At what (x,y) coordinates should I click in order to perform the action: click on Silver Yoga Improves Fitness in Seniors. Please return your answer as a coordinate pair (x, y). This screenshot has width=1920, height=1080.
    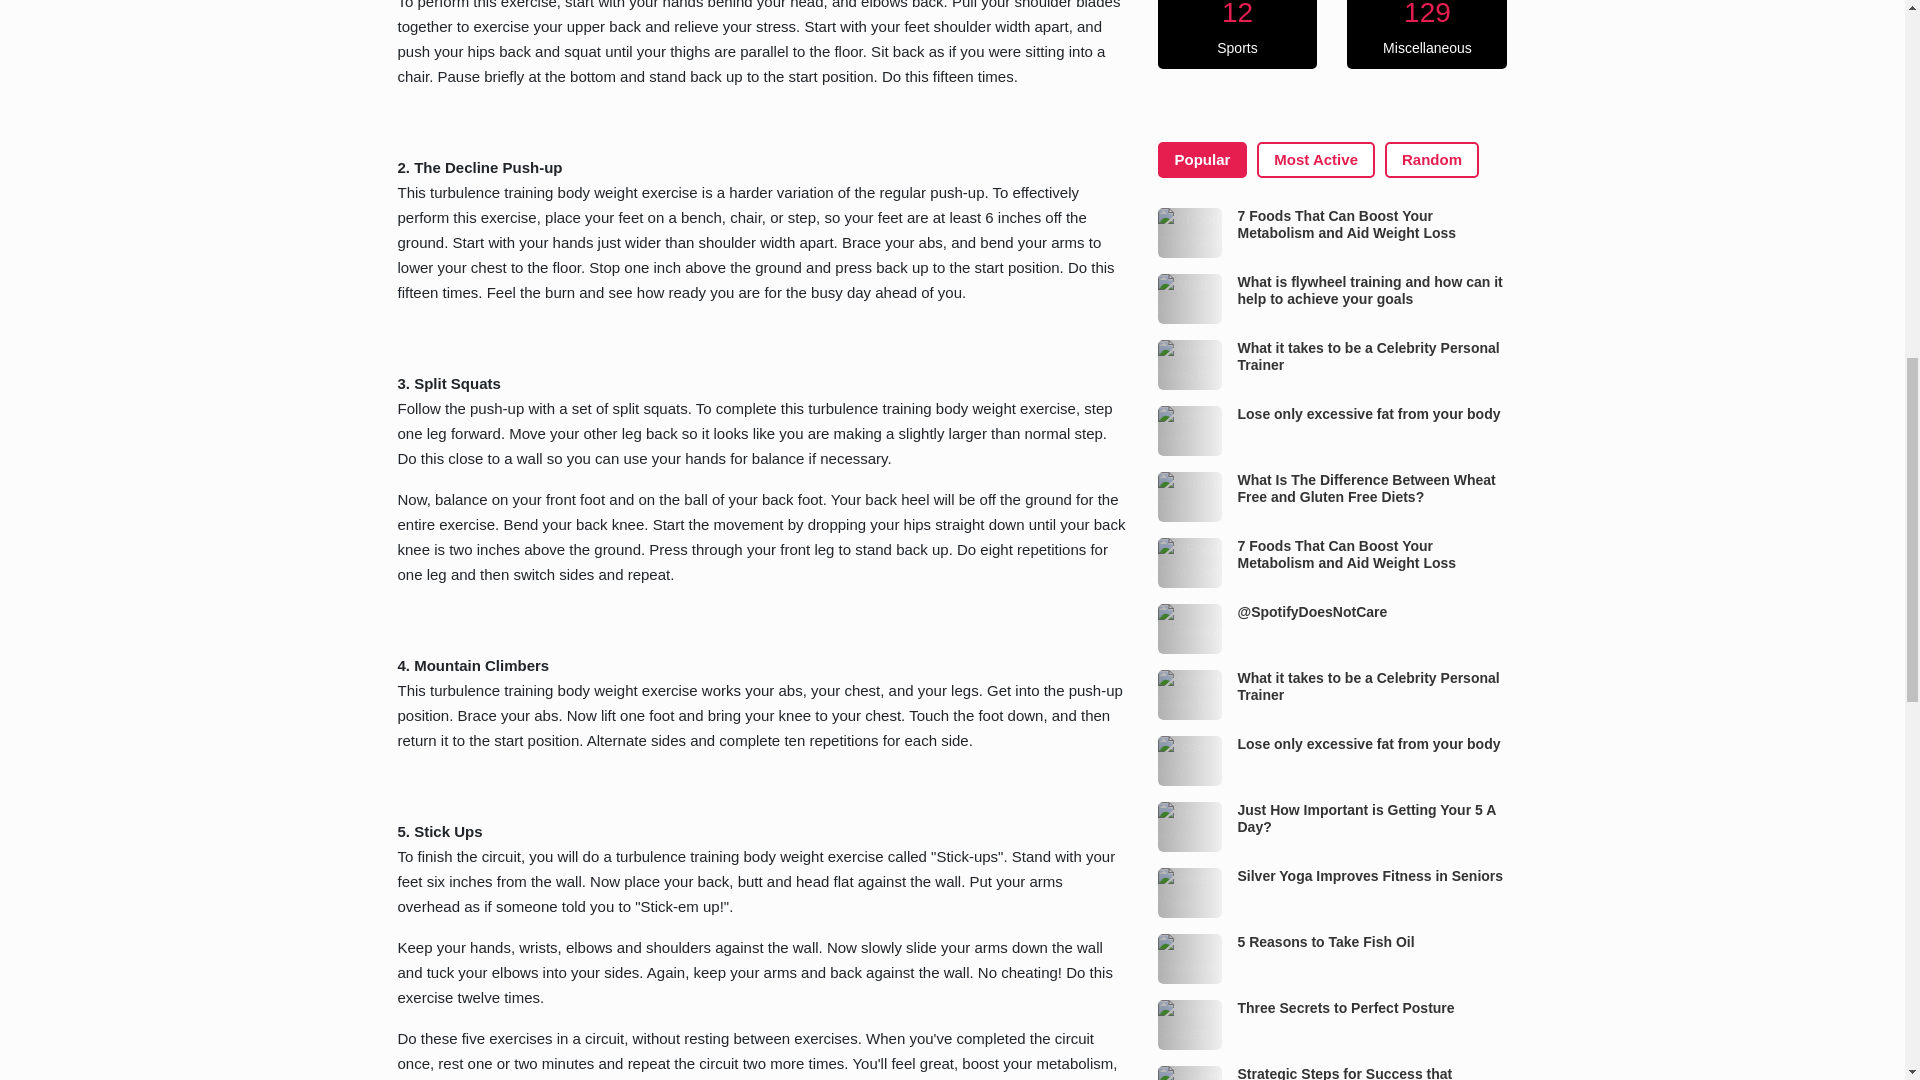
    Looking at the image, I should click on (1189, 893).